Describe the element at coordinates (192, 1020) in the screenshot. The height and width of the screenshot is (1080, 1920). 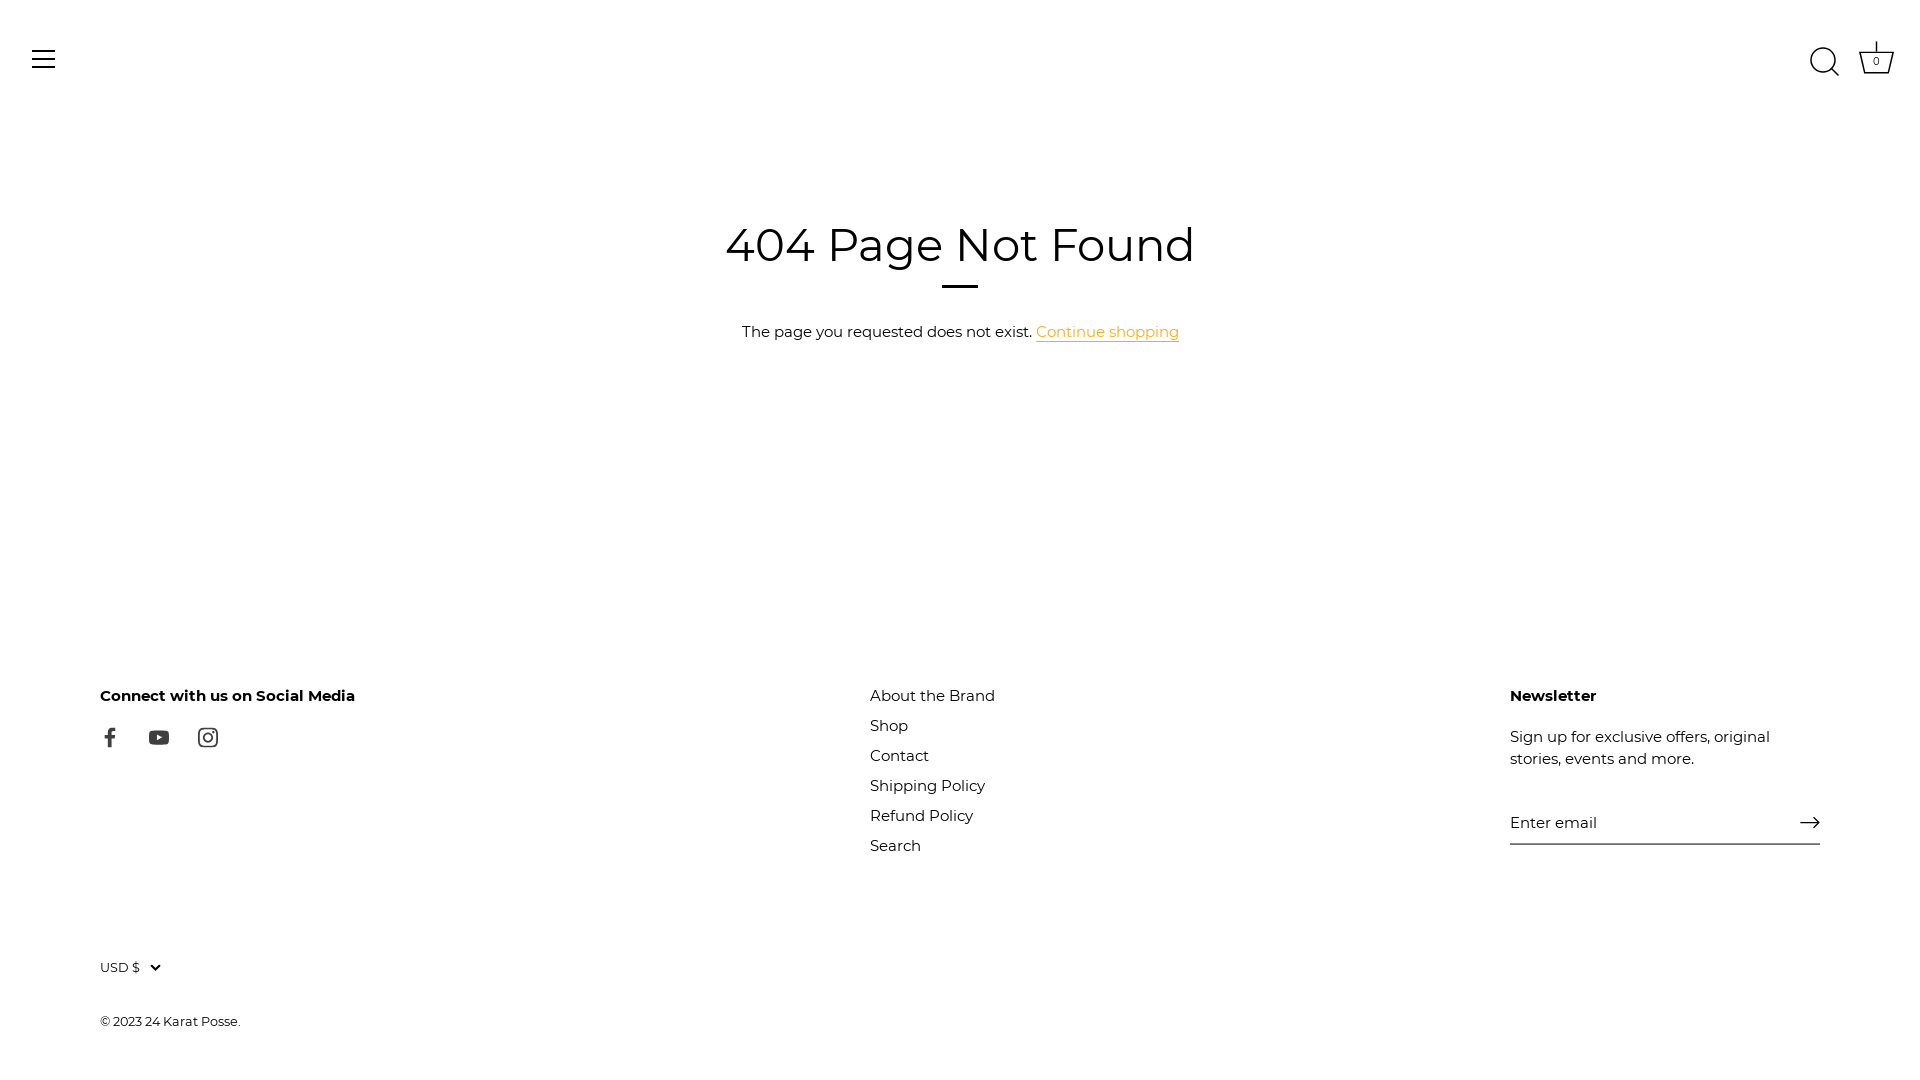
I see `24 Karat Posse` at that location.